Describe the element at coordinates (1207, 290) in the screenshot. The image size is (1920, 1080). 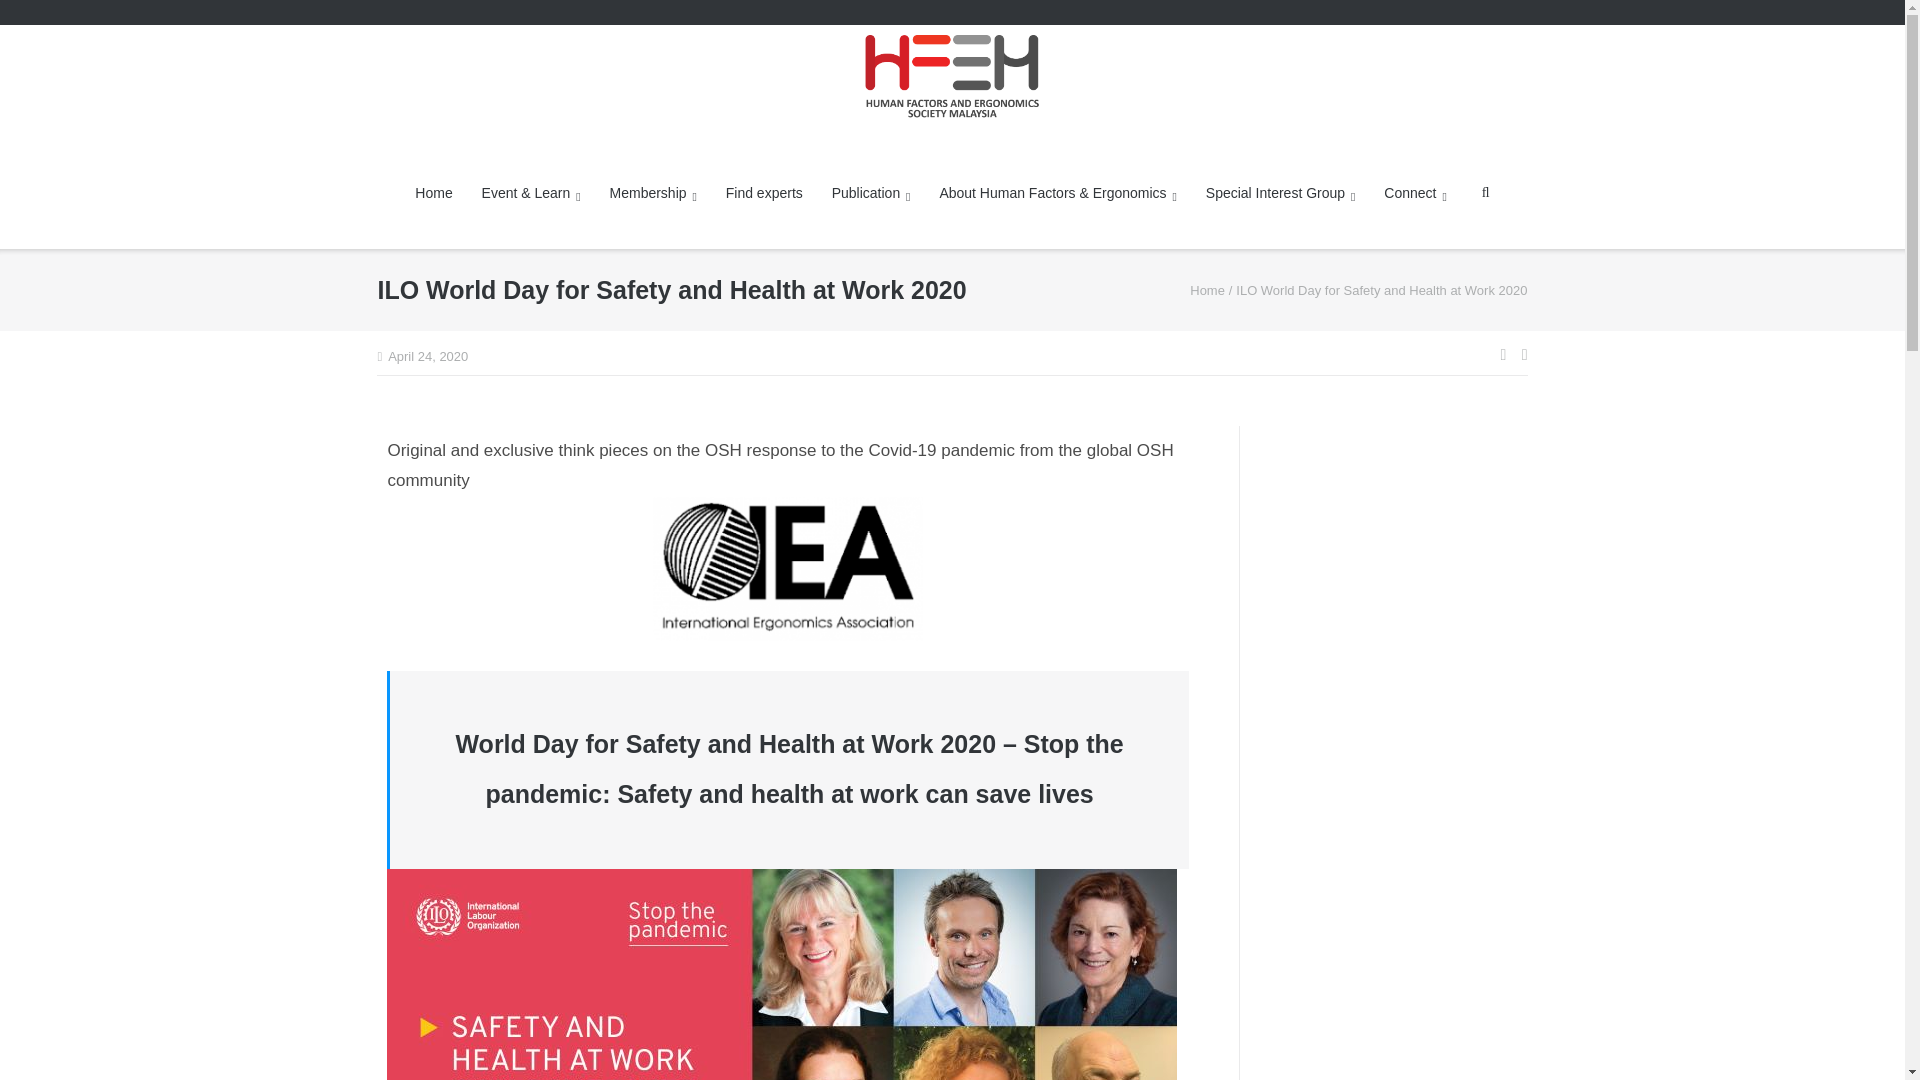
I see `HFEM` at that location.